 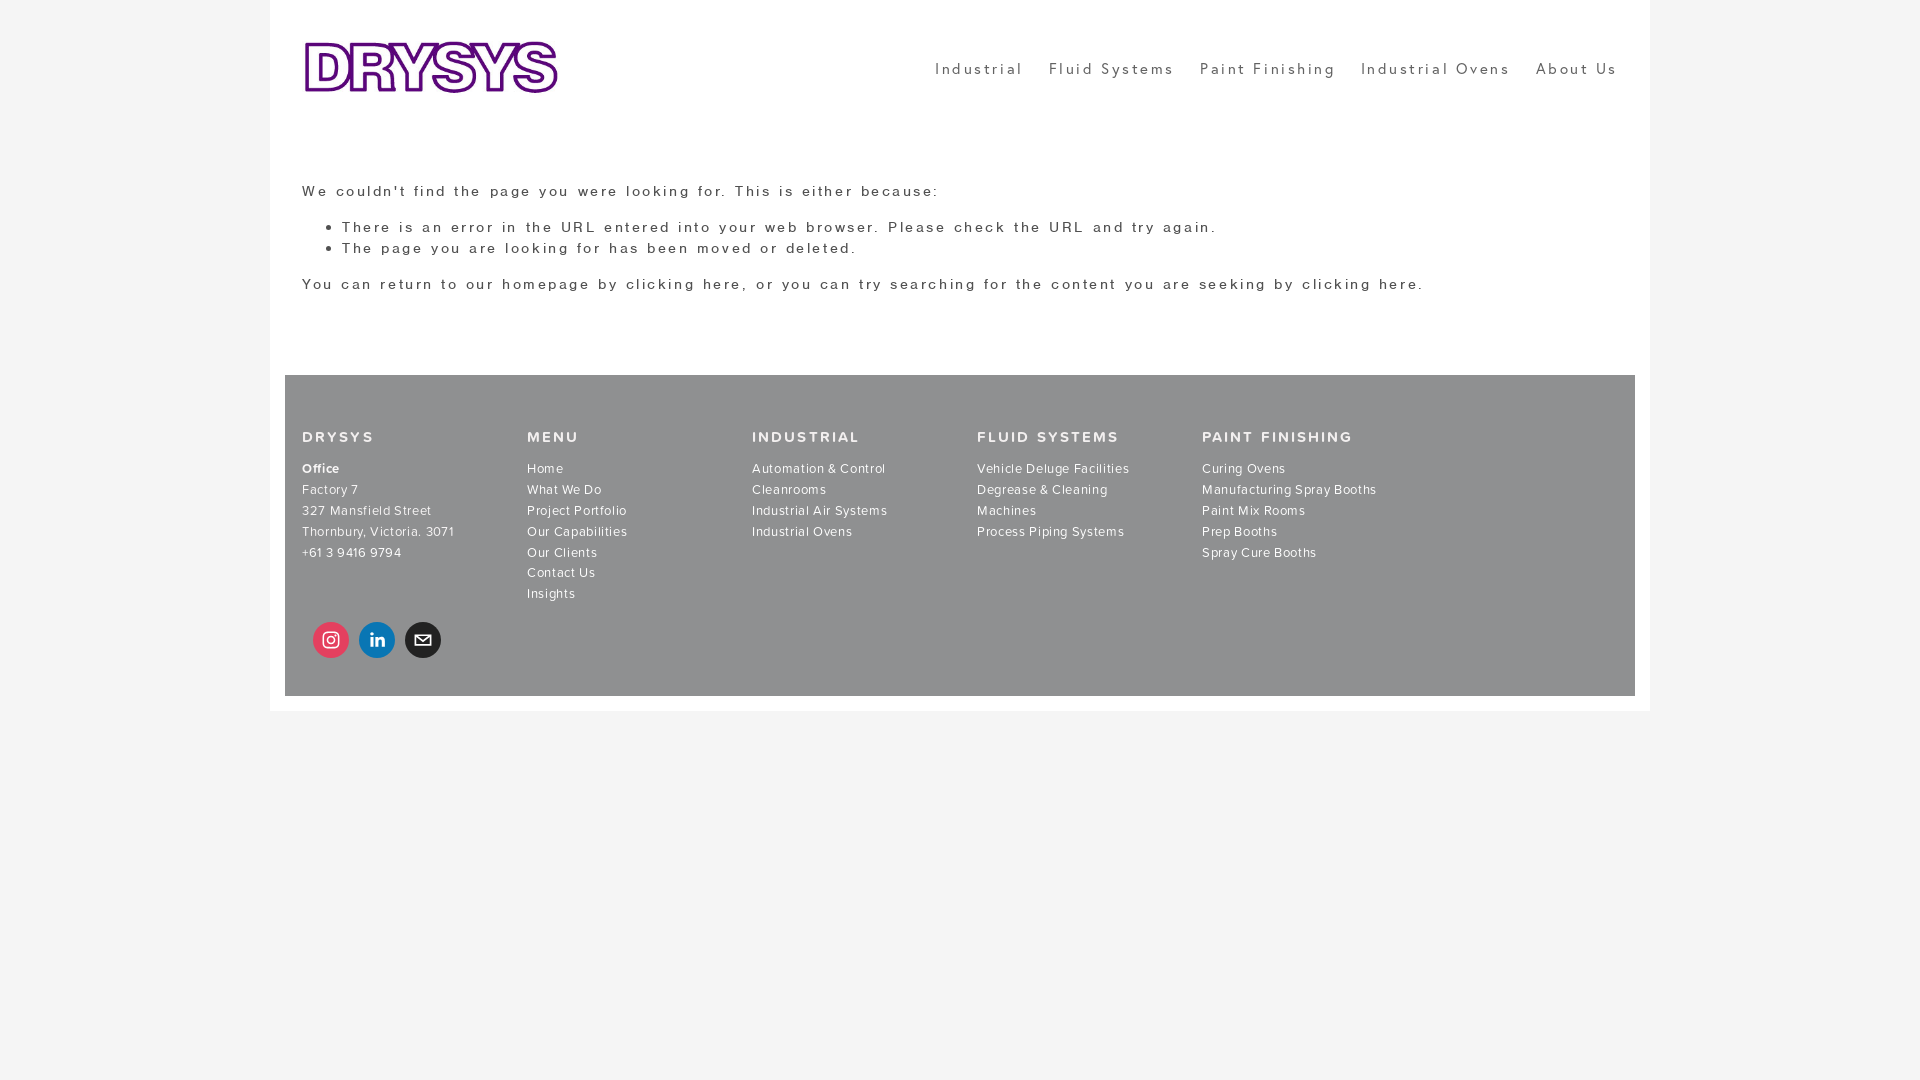 I want to click on Curing Ovens, so click(x=1244, y=469).